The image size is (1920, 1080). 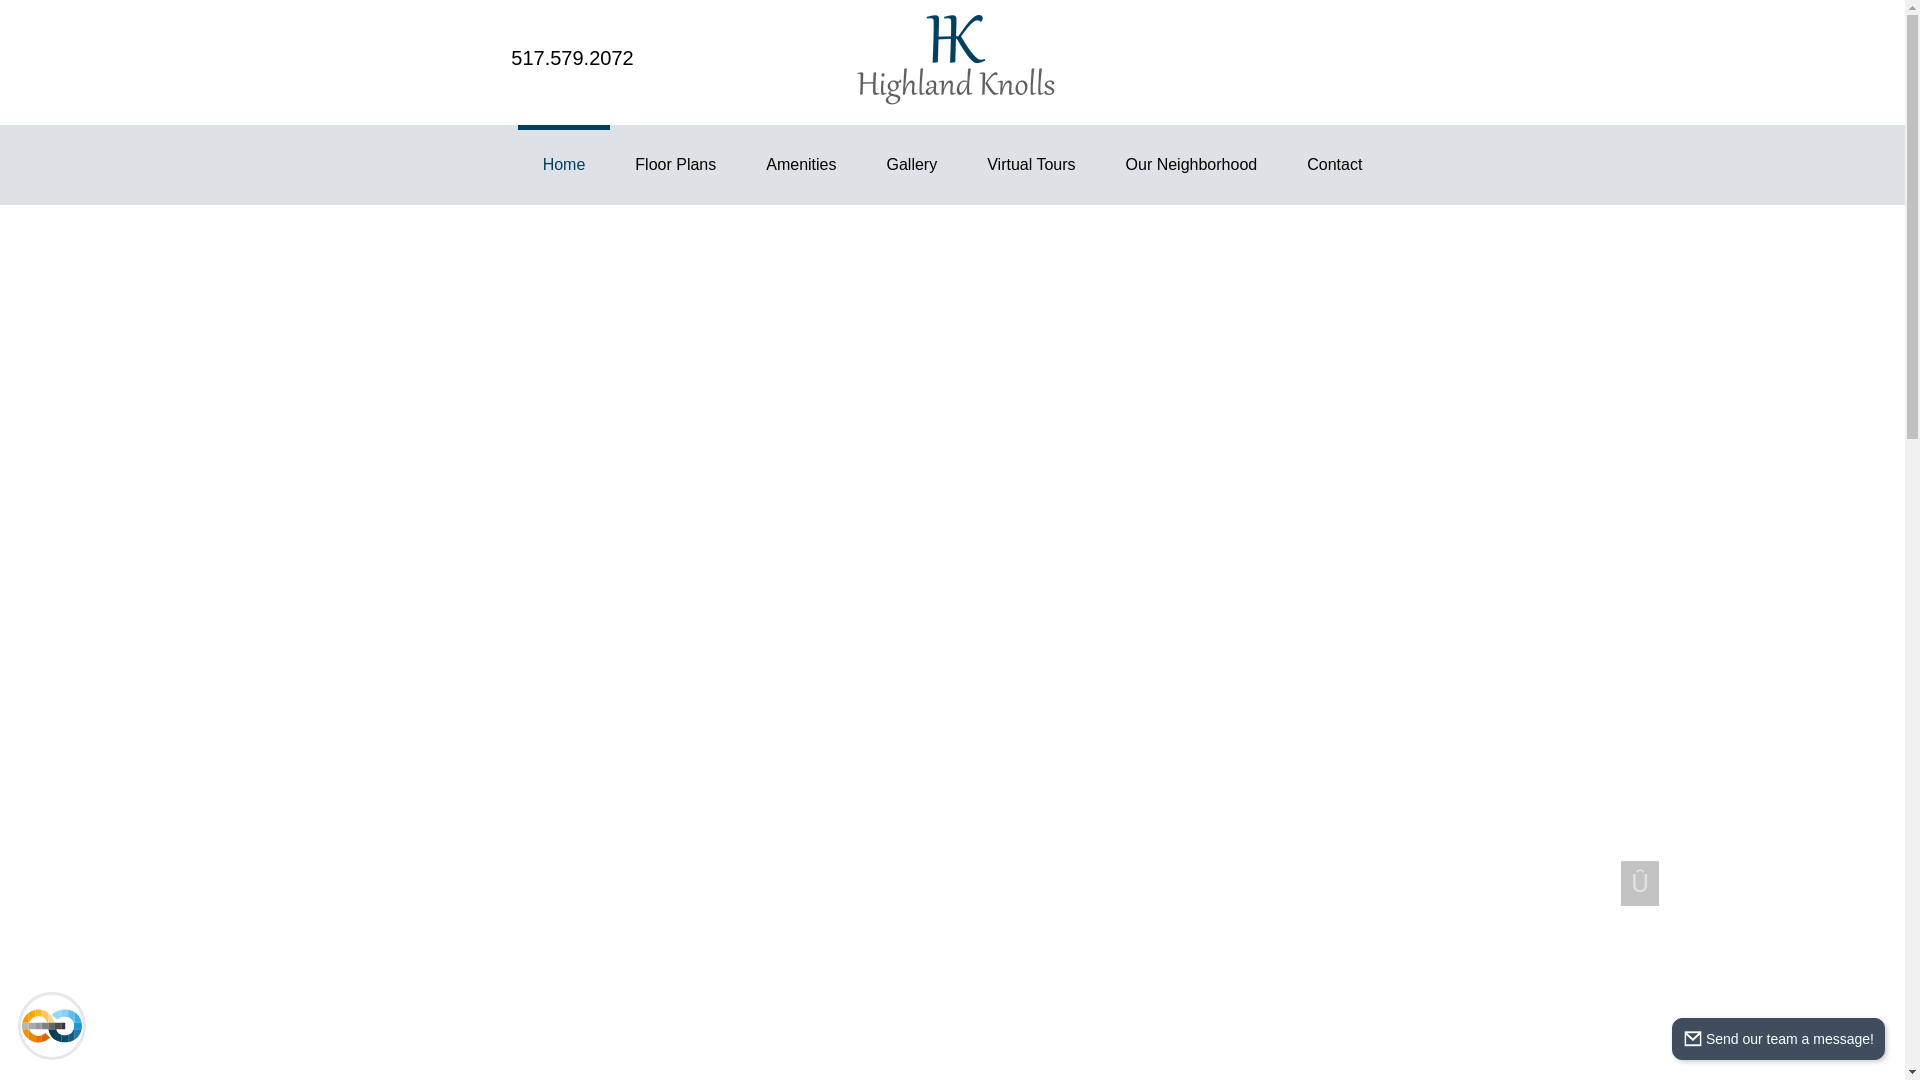 I want to click on 517.579.2072, so click(x=572, y=58).